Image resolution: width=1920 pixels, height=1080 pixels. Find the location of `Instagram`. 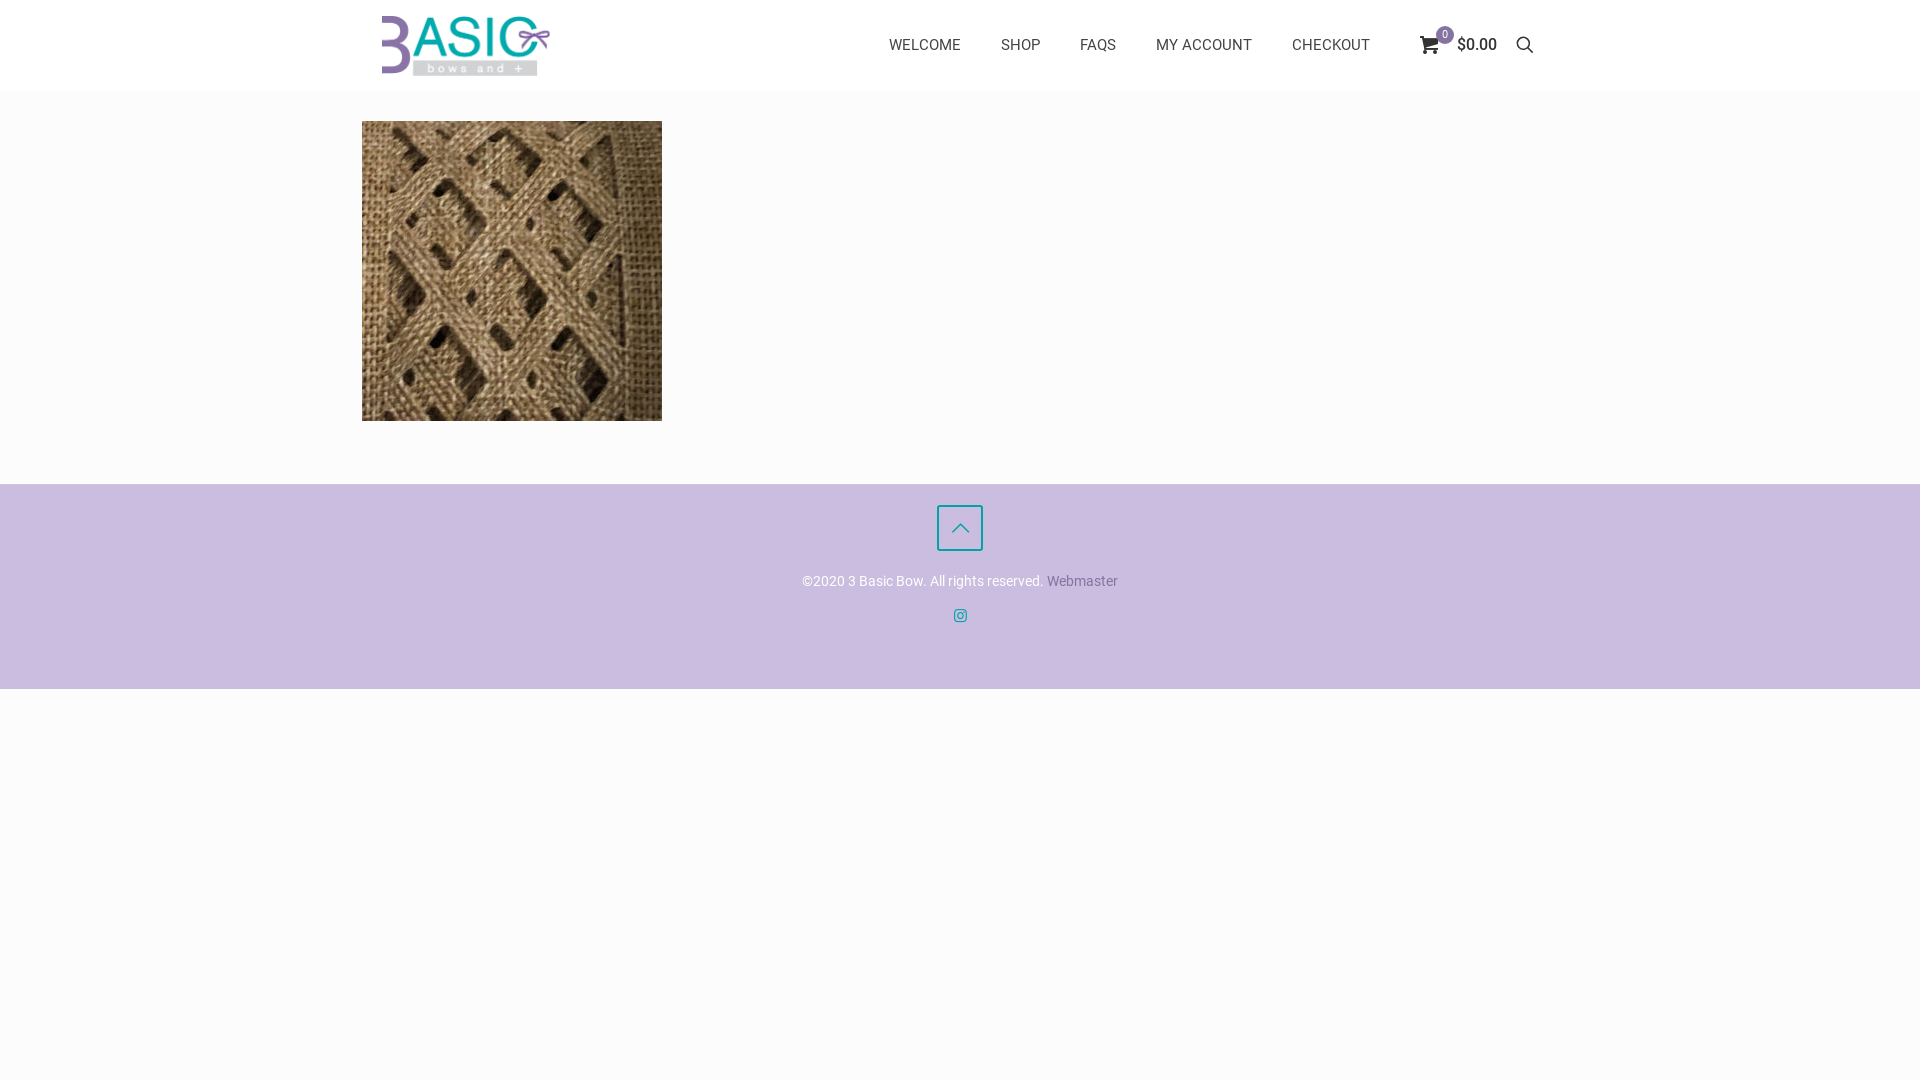

Instagram is located at coordinates (960, 616).